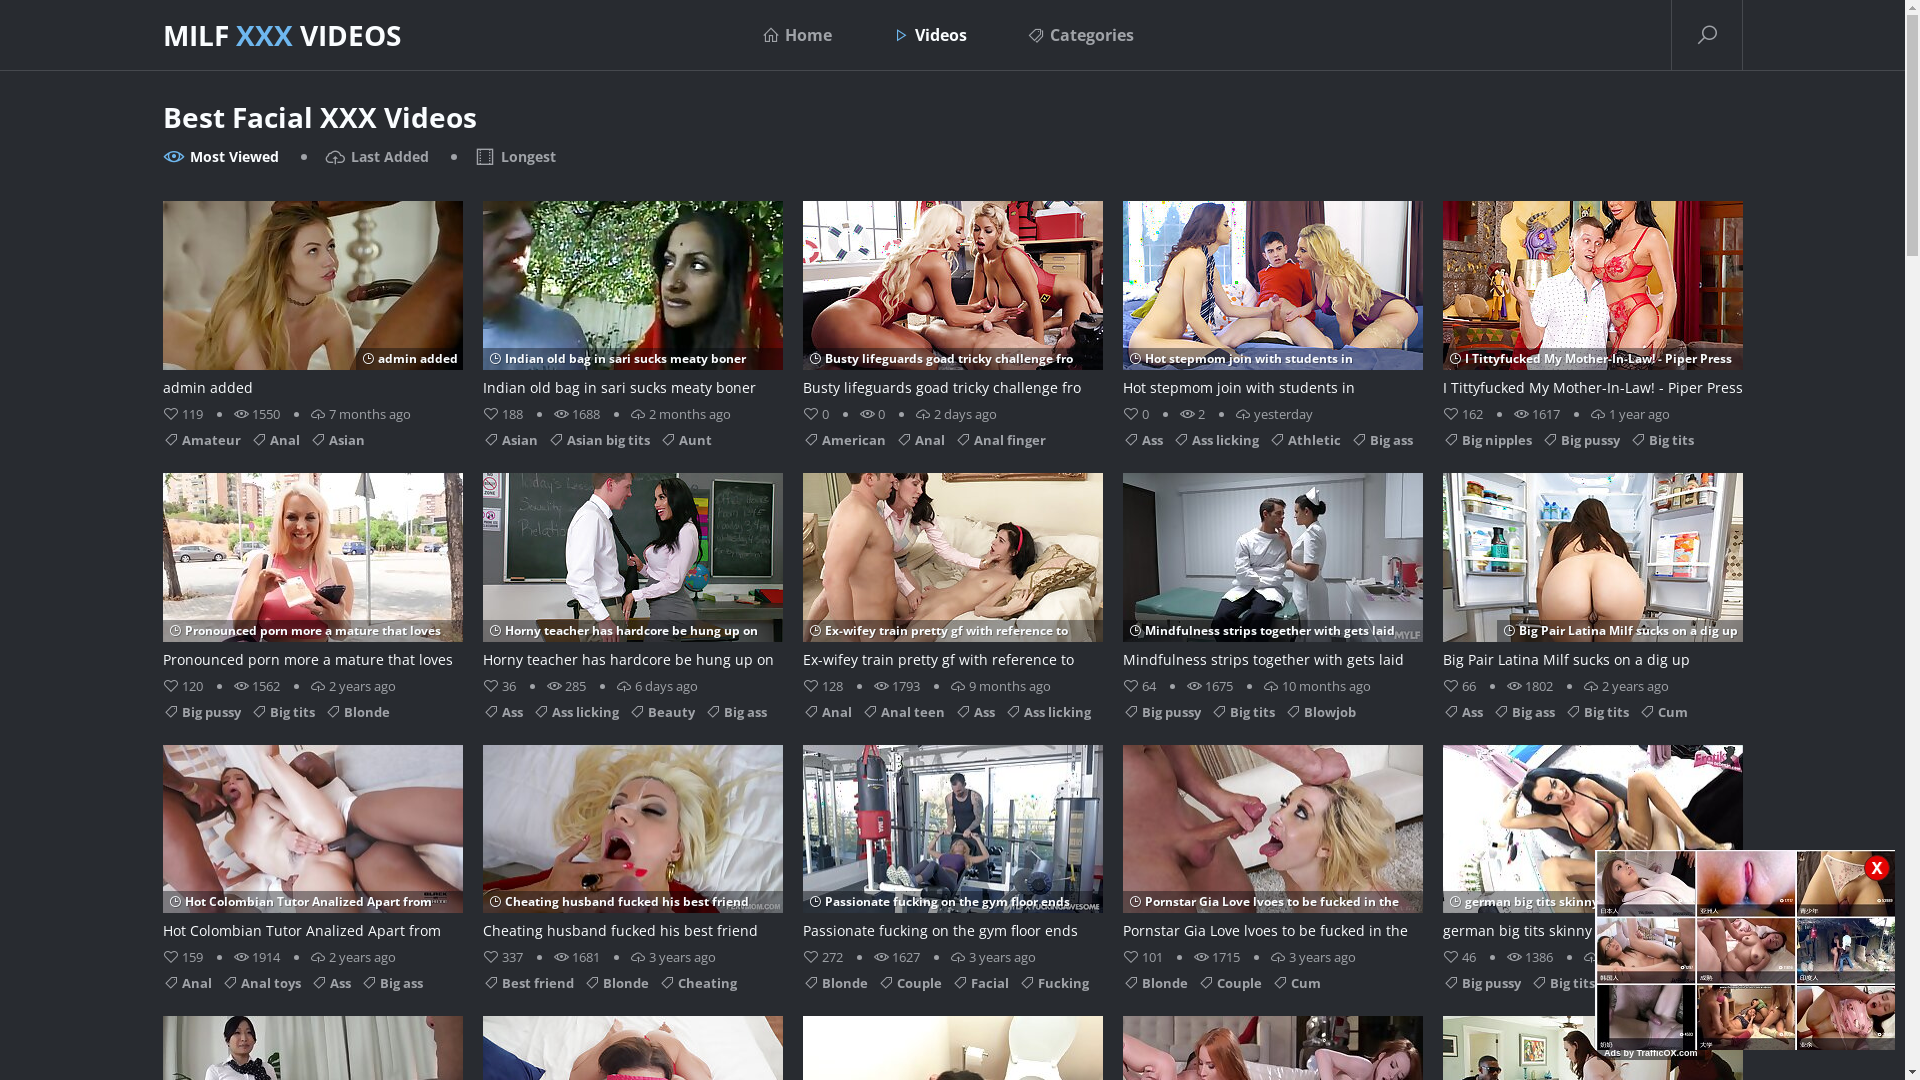  I want to click on I Tittyfucked My Mother-In-Law! - Piper Press & Alex Mack, so click(1592, 301).